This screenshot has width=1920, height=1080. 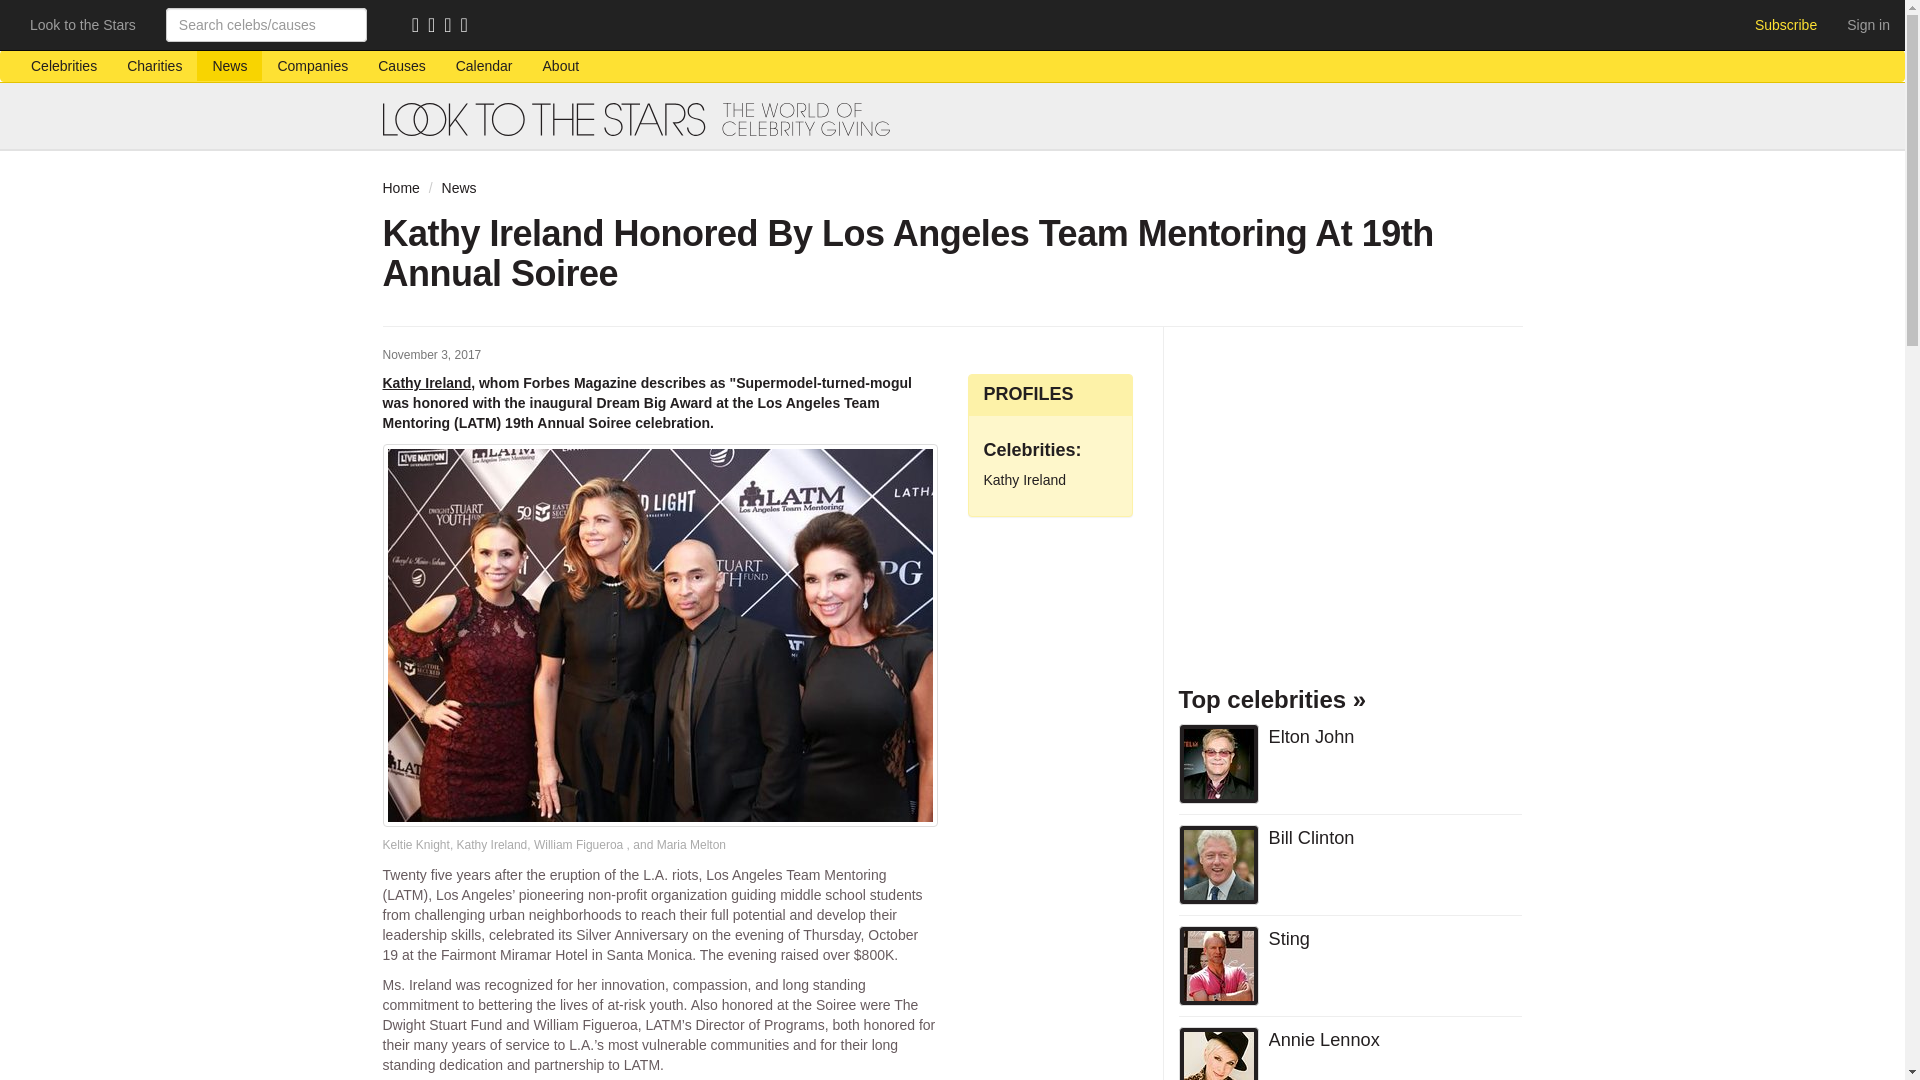 I want to click on Charities, so click(x=154, y=66).